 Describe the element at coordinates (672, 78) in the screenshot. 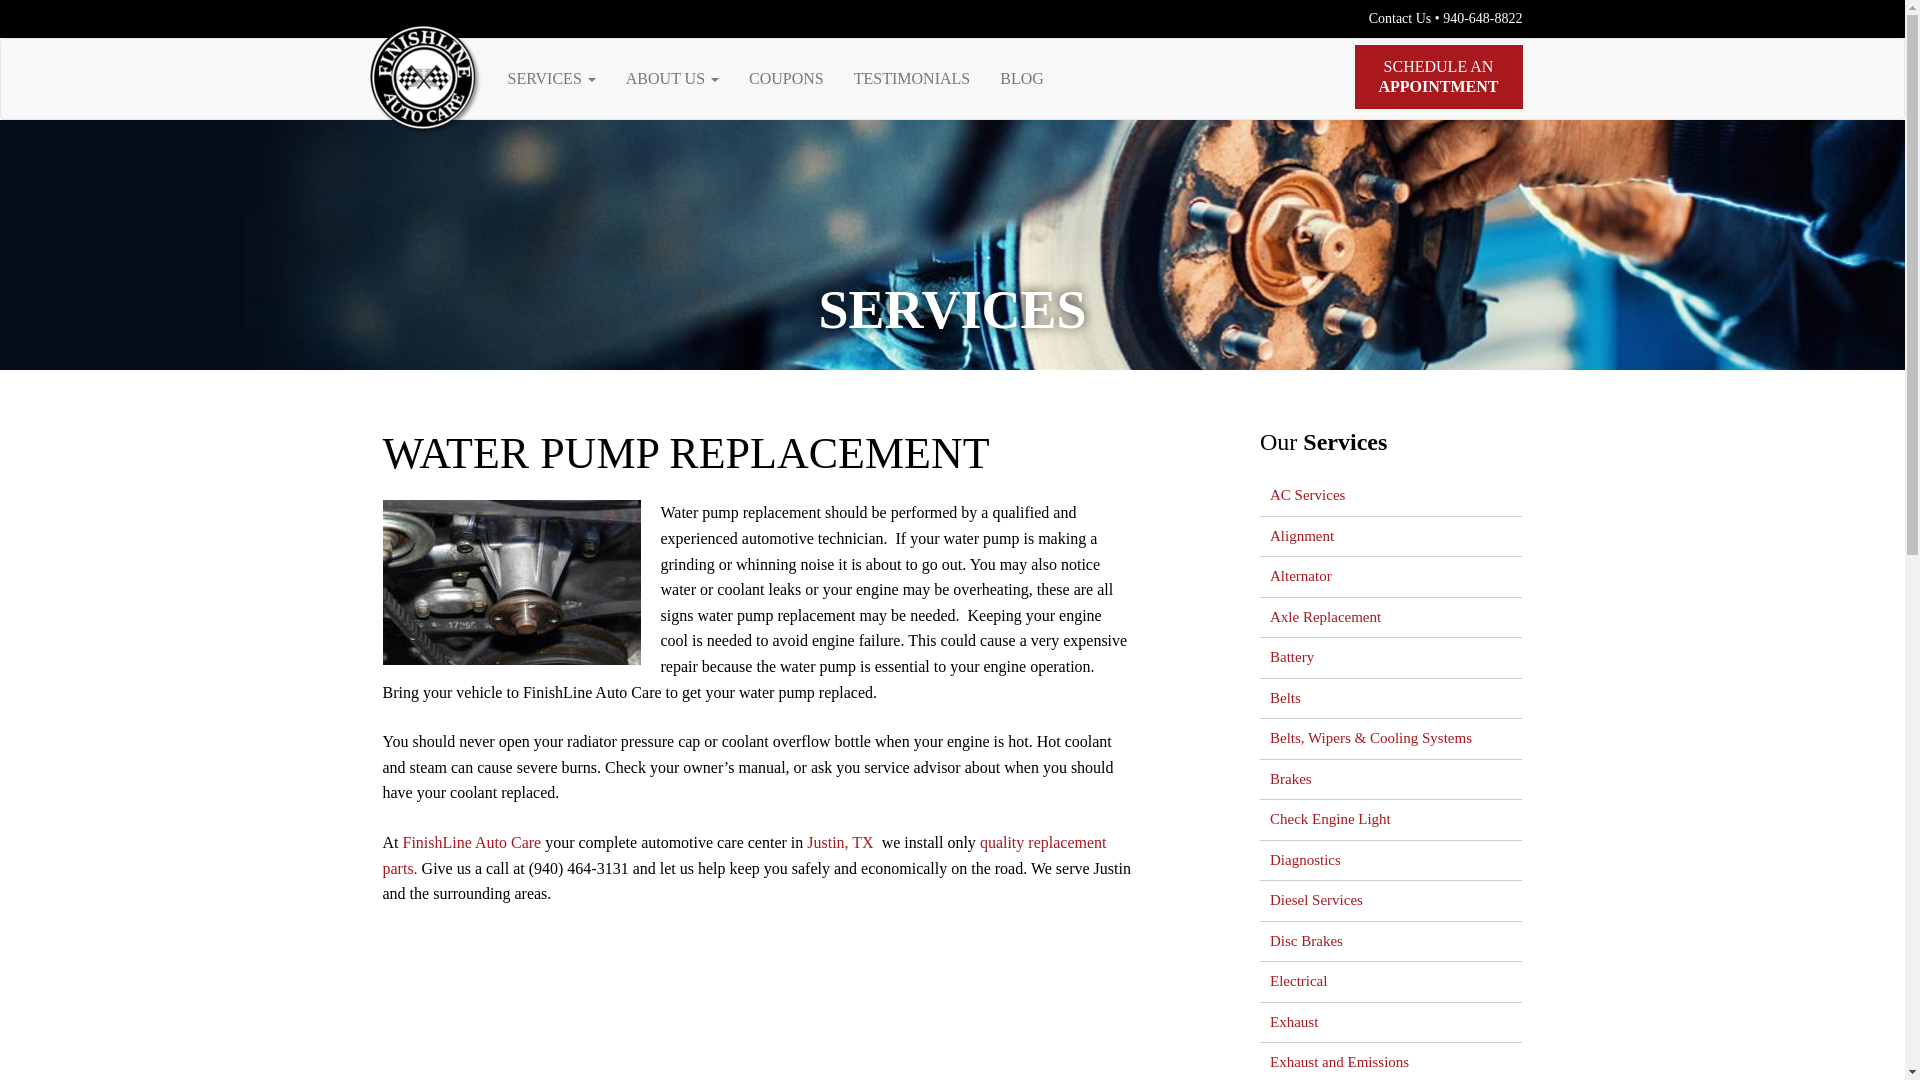

I see `ABOUT US` at that location.